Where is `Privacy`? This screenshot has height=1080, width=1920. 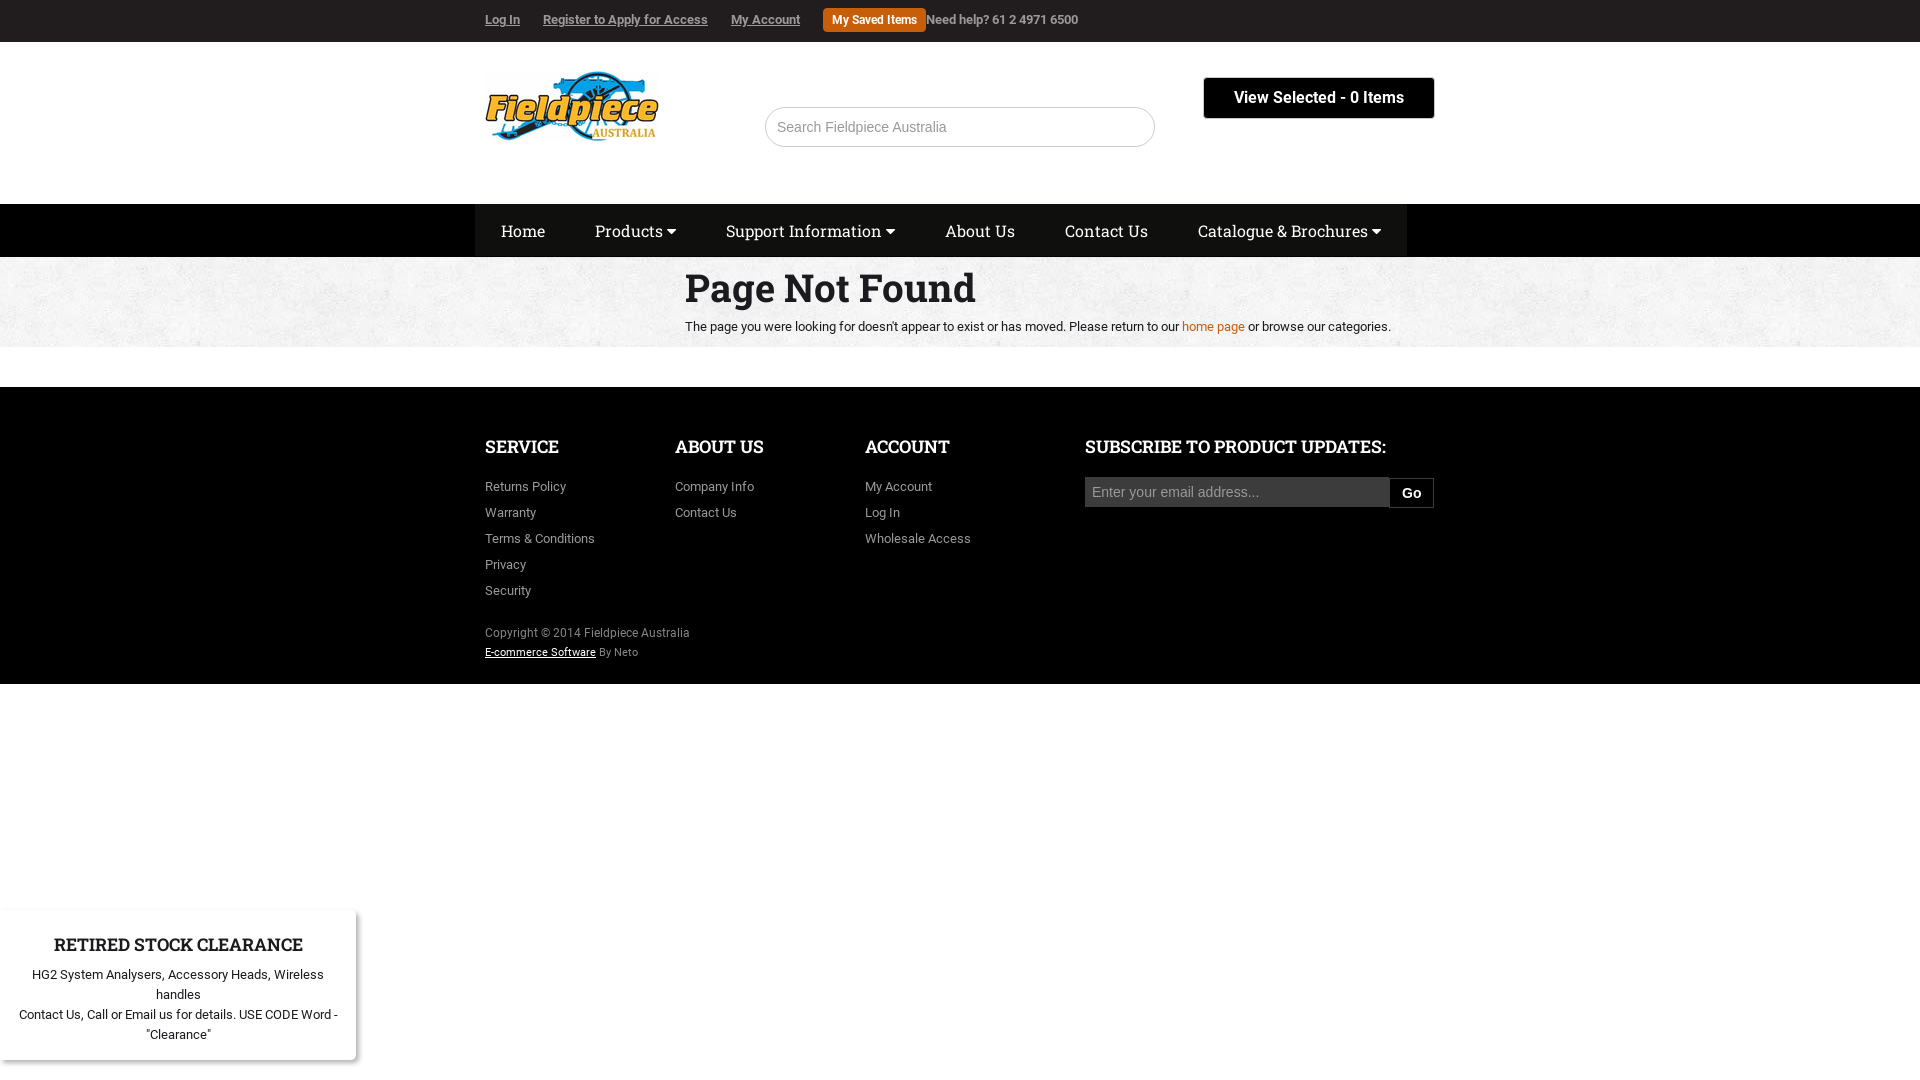
Privacy is located at coordinates (506, 564).